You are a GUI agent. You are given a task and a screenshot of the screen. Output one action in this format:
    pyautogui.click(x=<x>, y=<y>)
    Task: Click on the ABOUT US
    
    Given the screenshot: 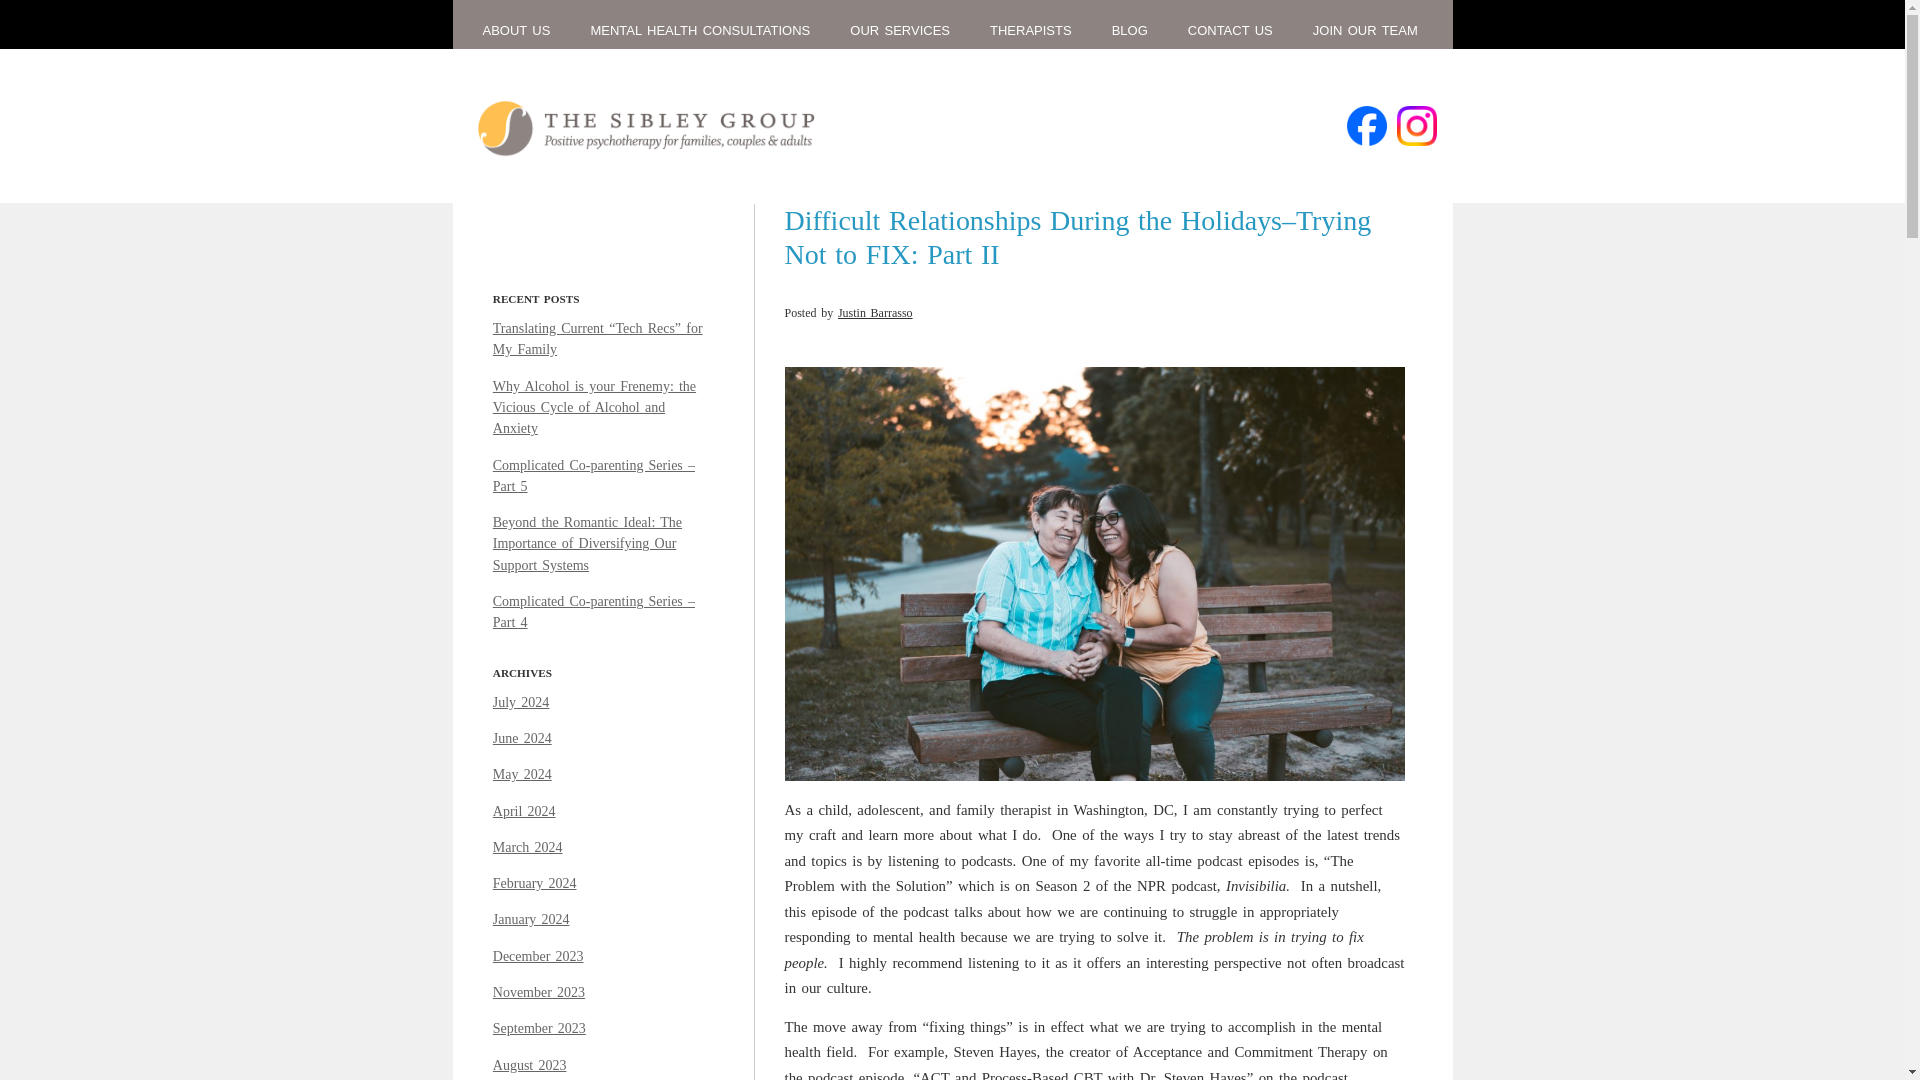 What is the action you would take?
    pyautogui.click(x=516, y=30)
    